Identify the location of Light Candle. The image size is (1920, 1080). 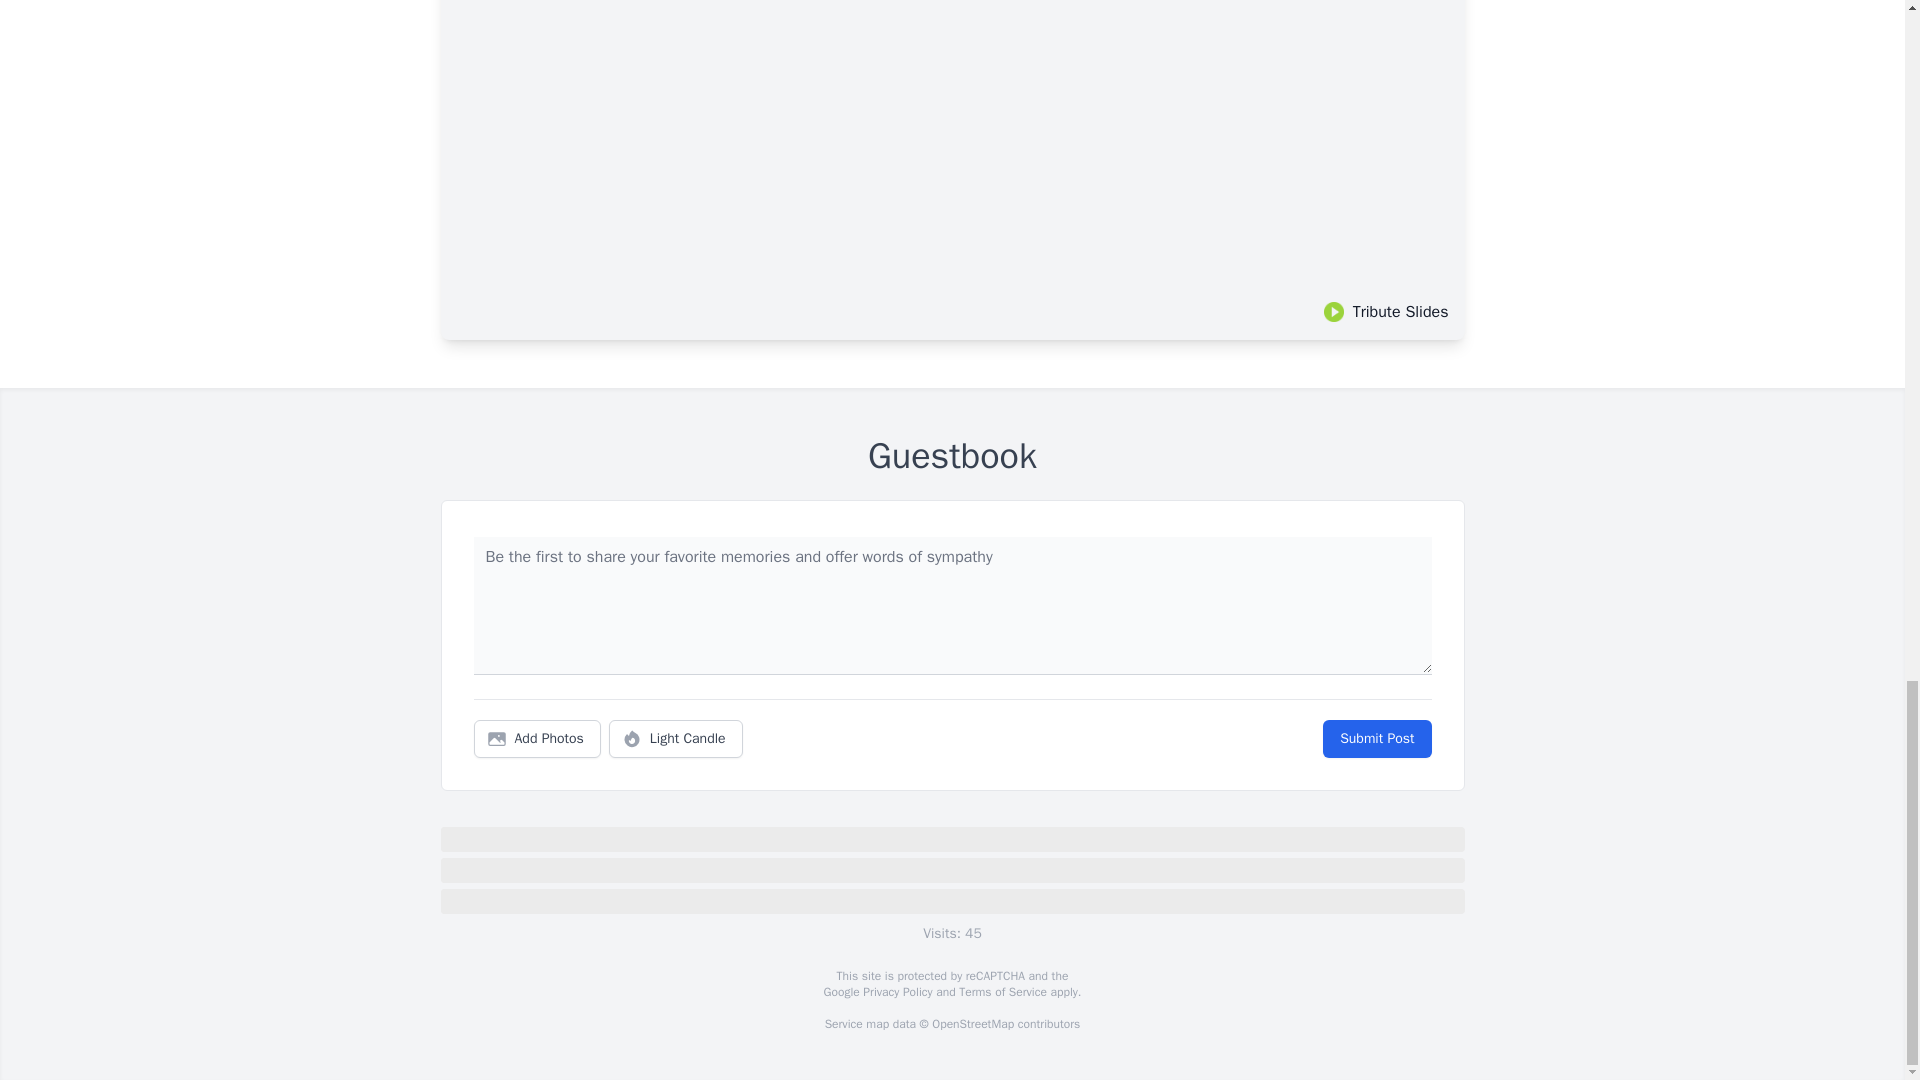
(676, 739).